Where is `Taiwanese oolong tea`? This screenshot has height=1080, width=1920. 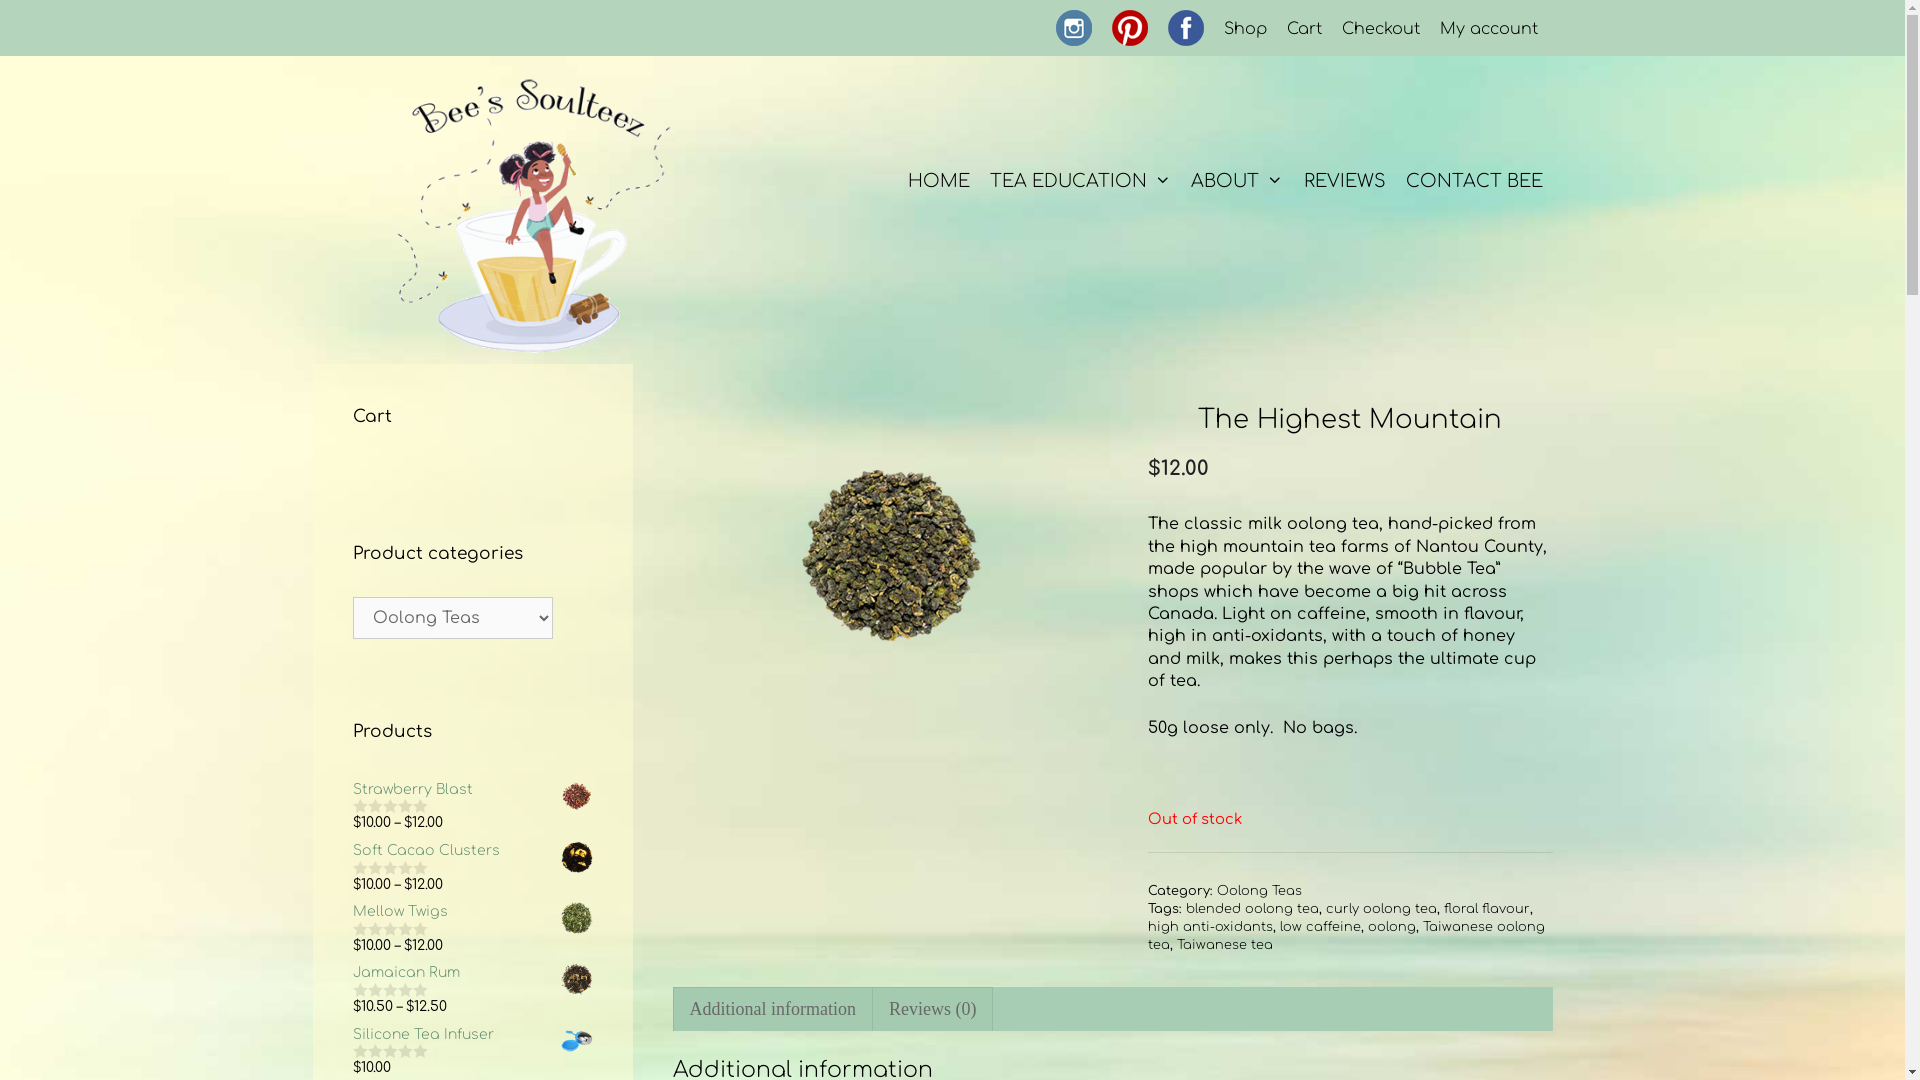
Taiwanese oolong tea is located at coordinates (1346, 936).